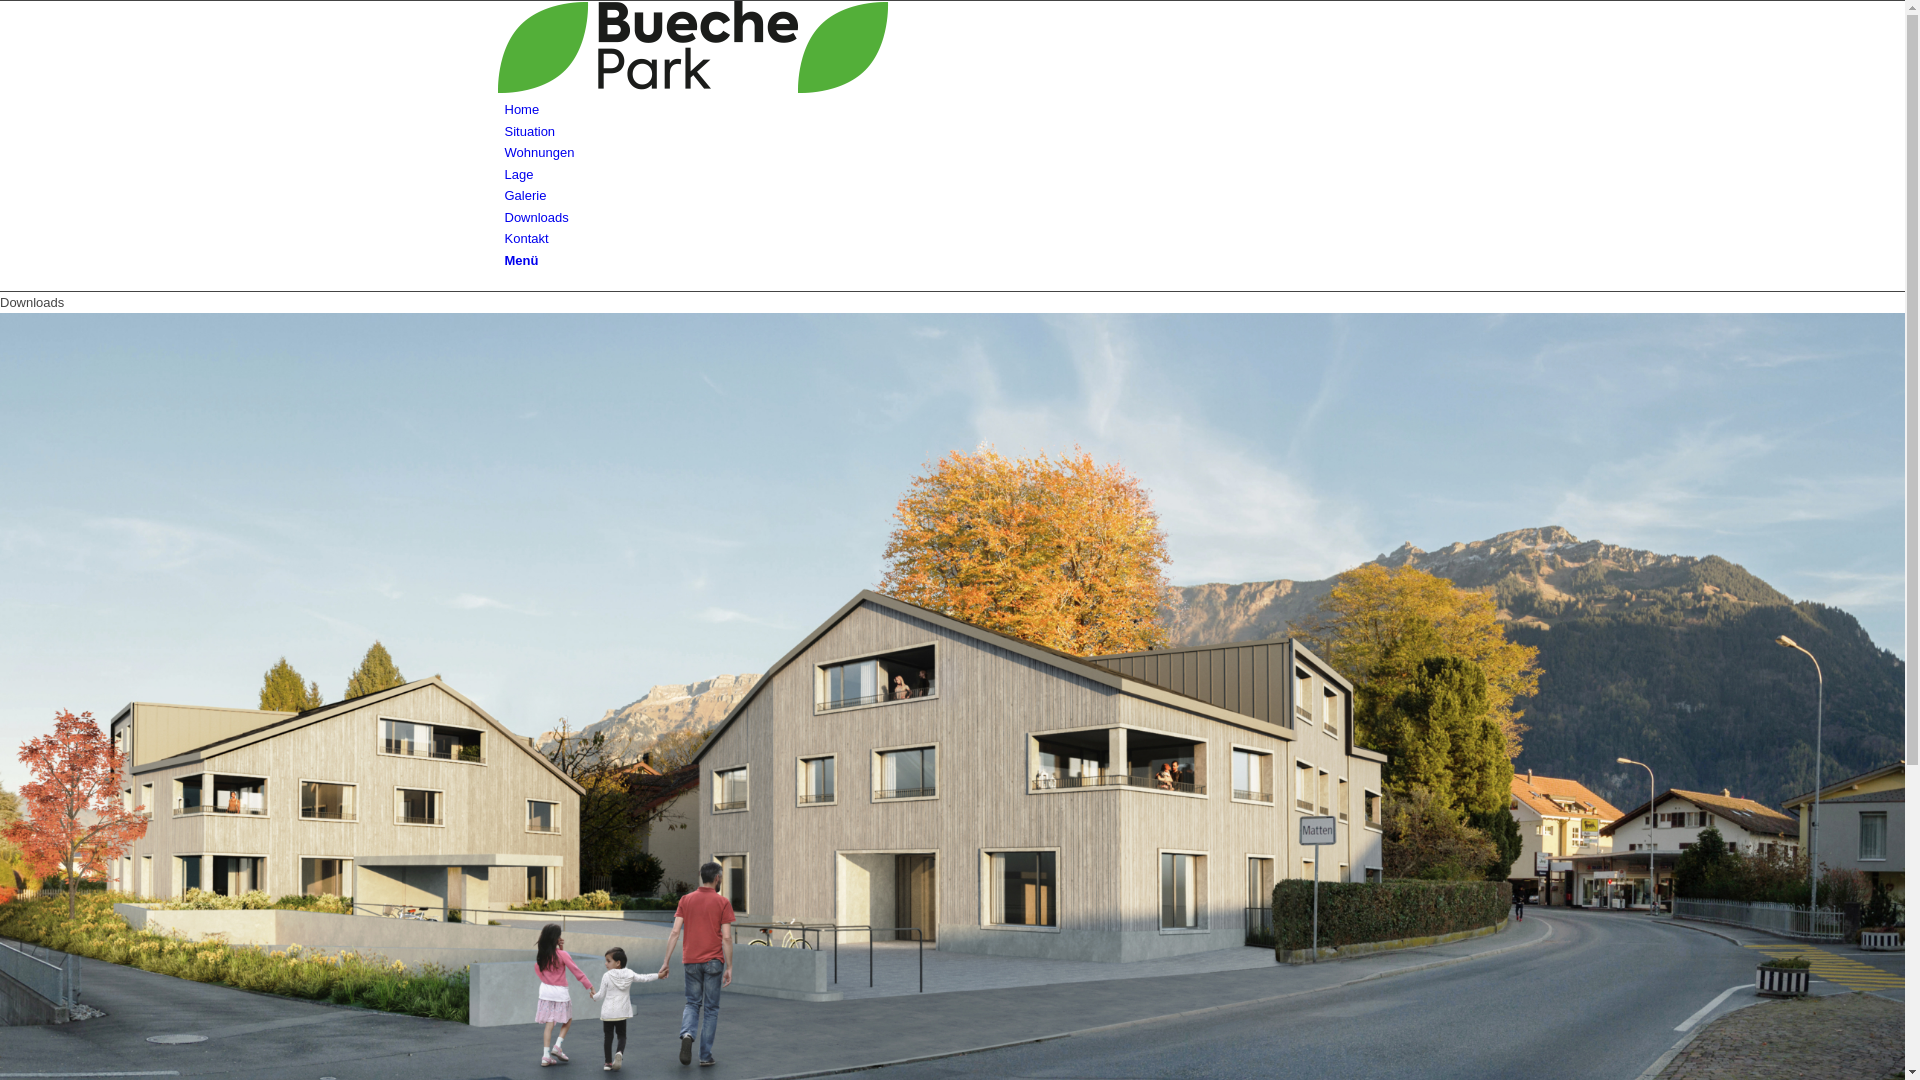  I want to click on Galerie, so click(525, 196).